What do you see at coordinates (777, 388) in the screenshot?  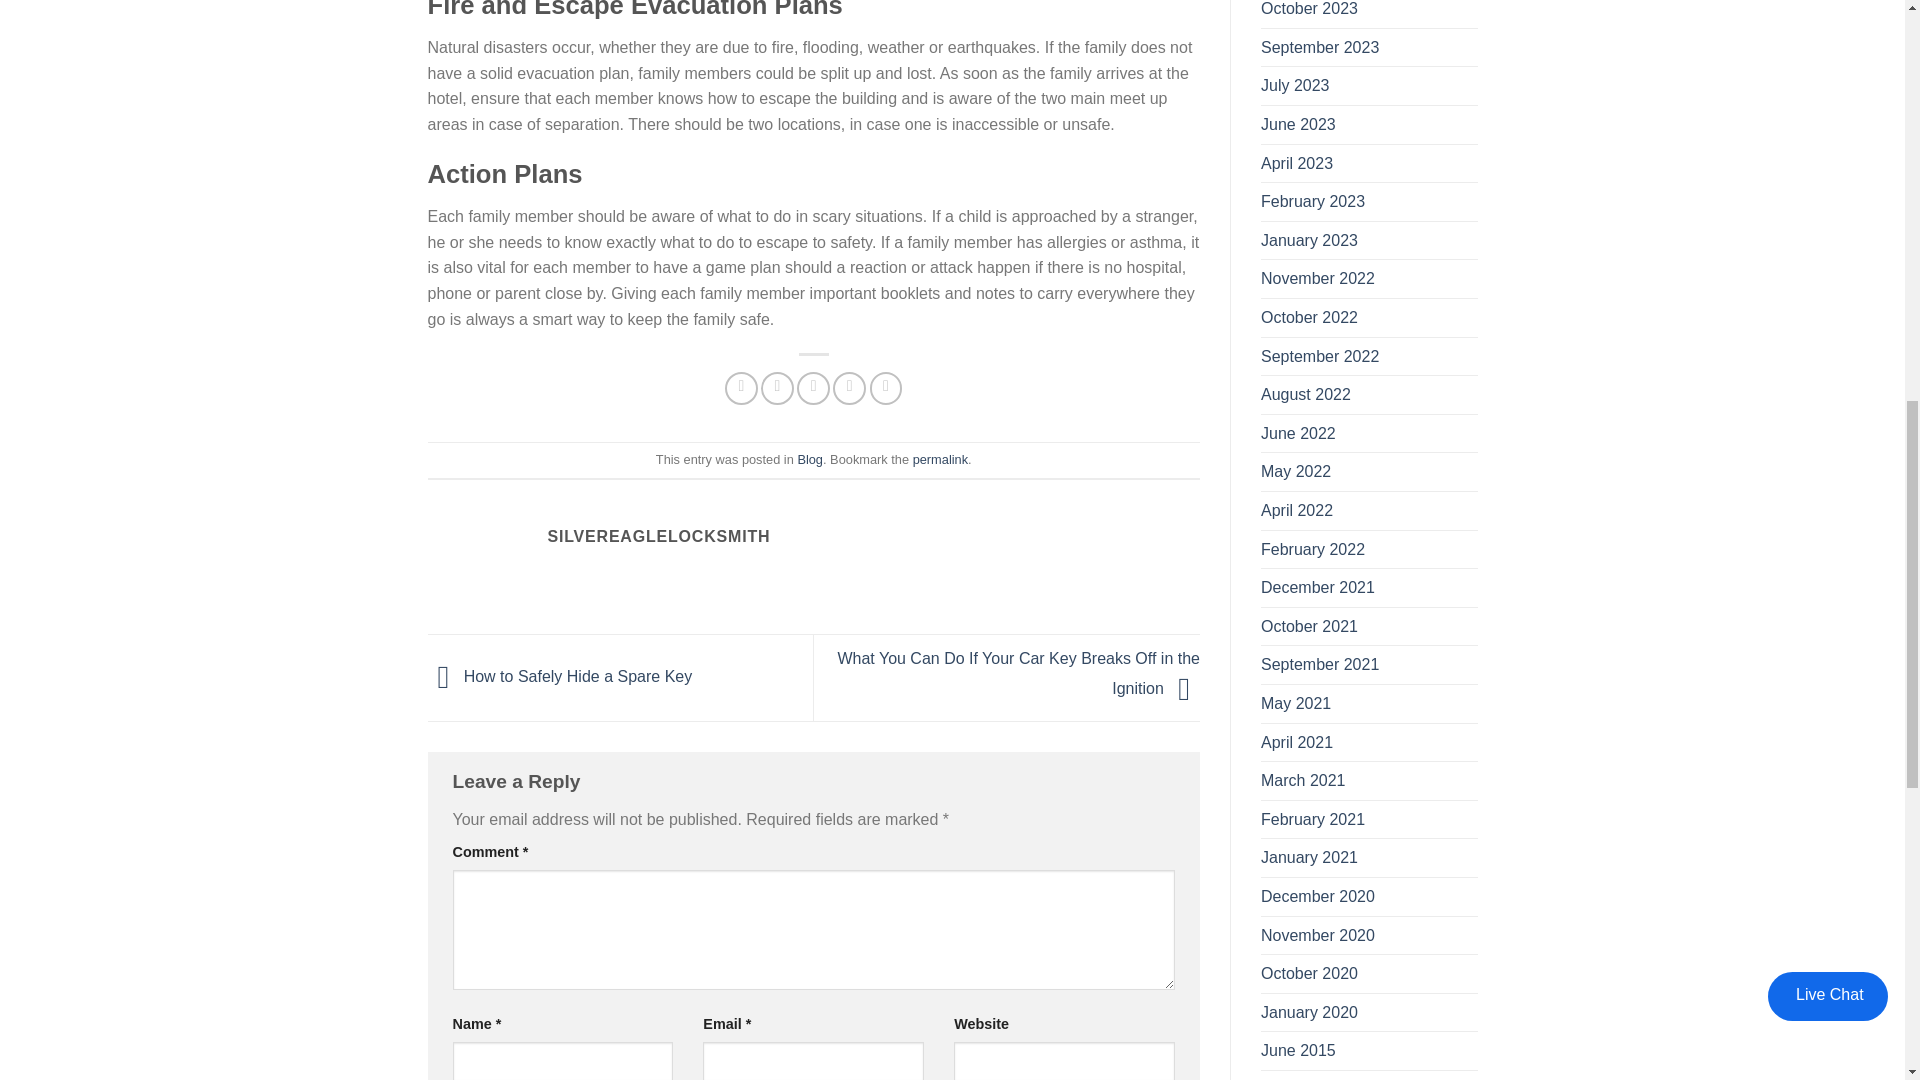 I see `Share on Twitter` at bounding box center [777, 388].